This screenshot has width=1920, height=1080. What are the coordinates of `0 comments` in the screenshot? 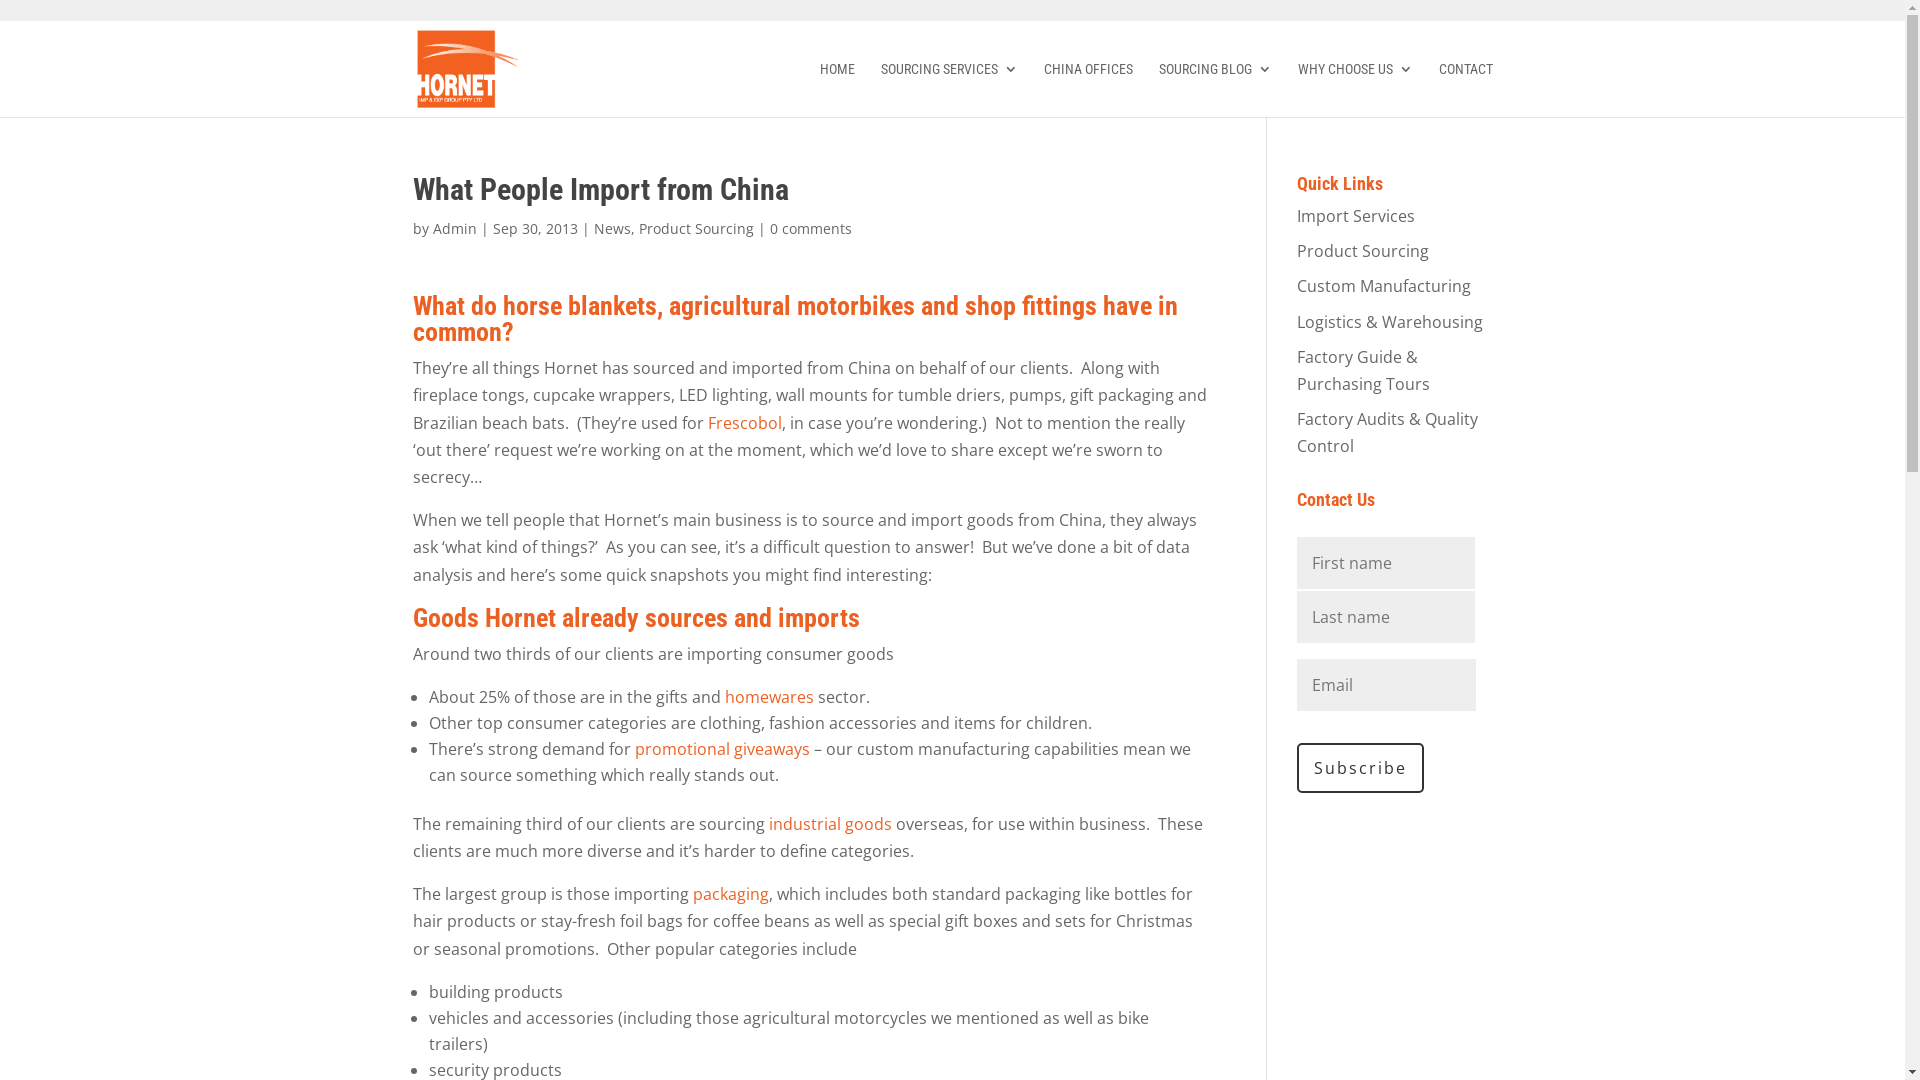 It's located at (811, 228).